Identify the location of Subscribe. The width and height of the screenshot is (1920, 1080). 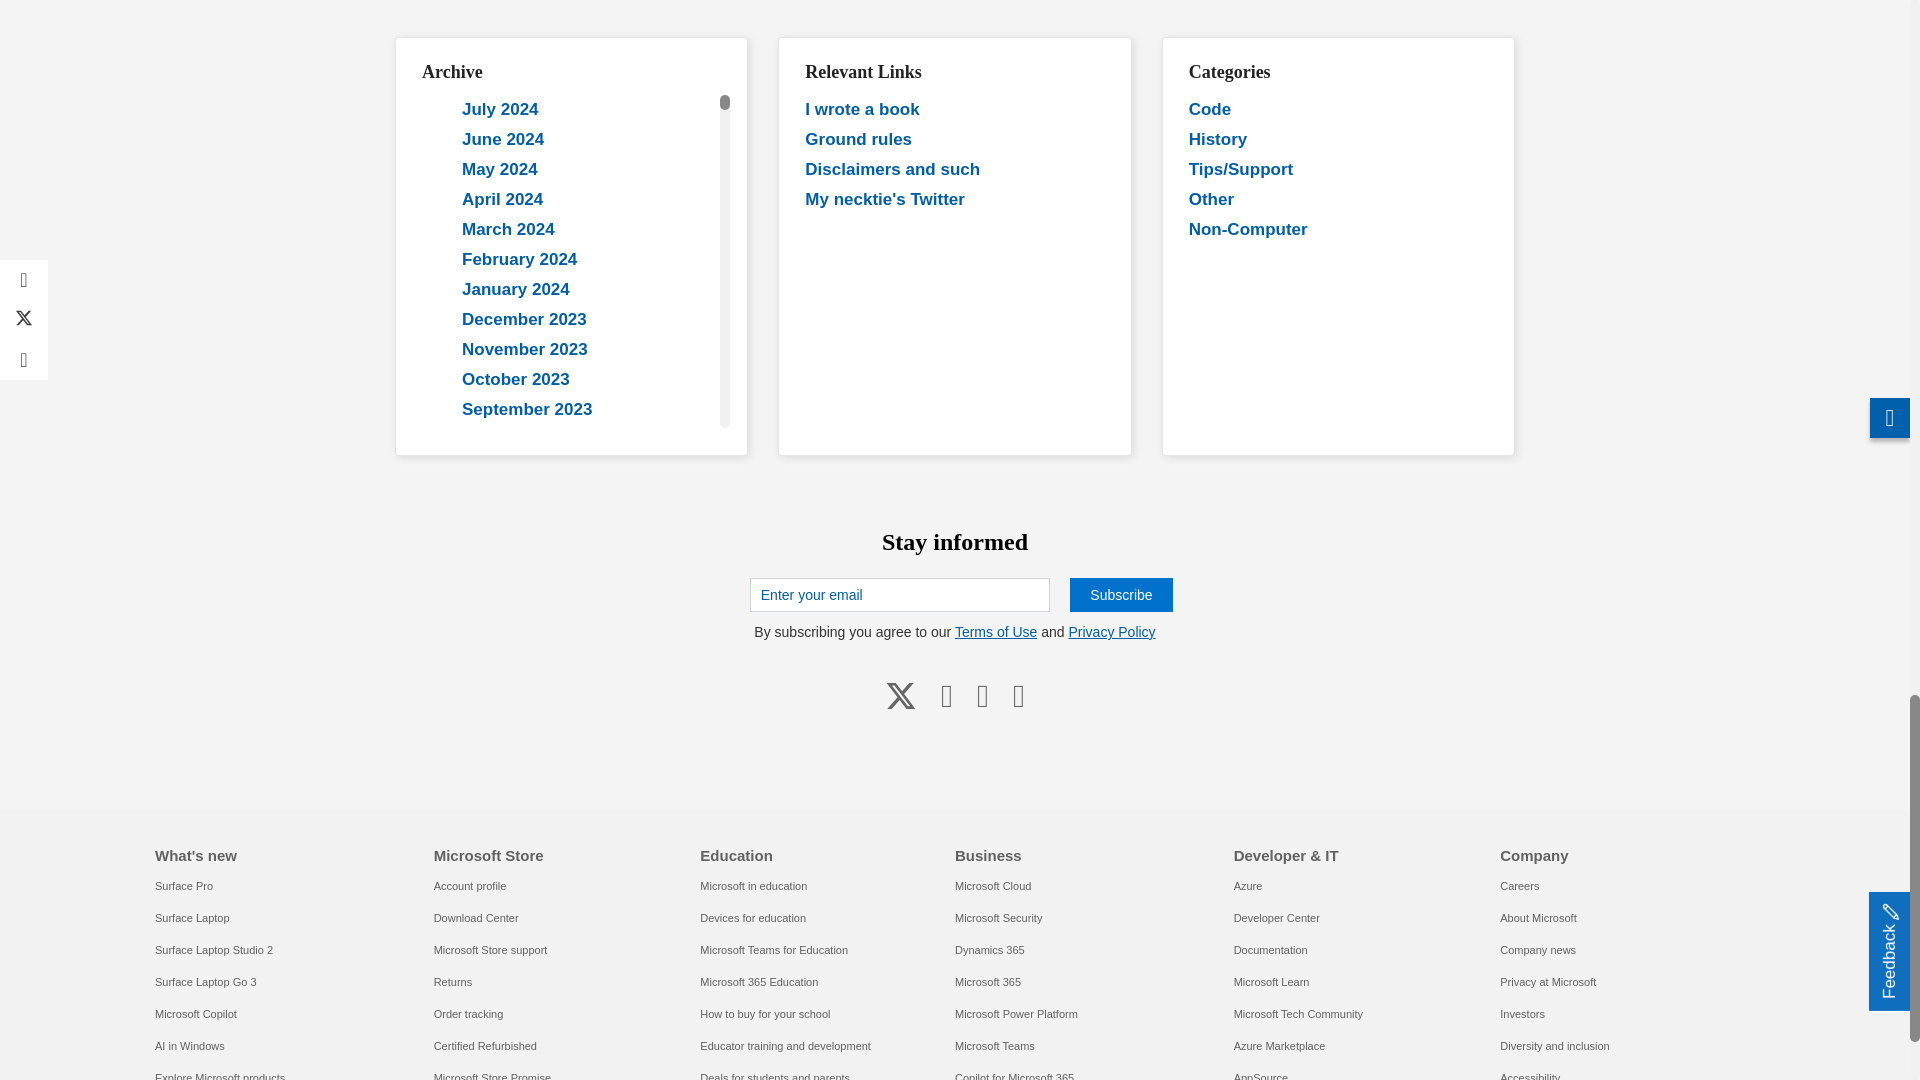
(1120, 594).